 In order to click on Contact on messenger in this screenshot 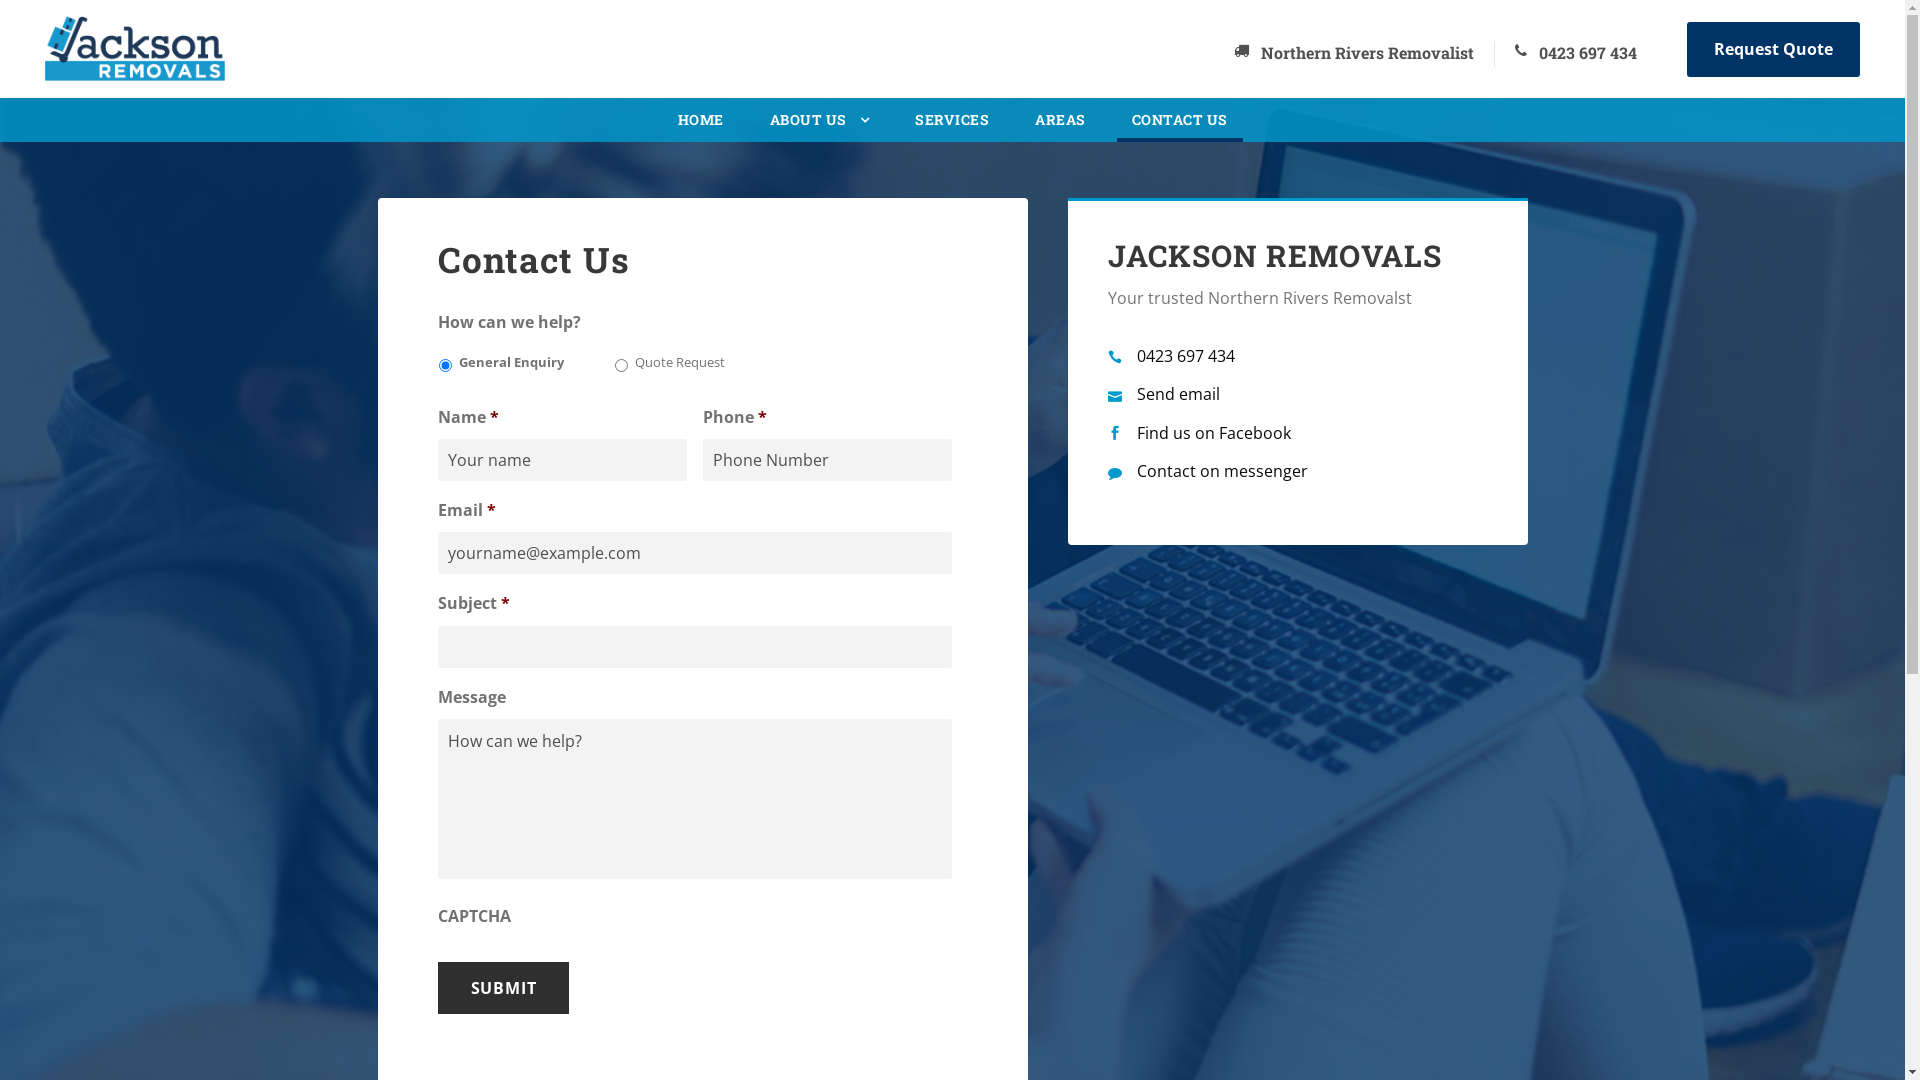, I will do `click(1208, 470)`.